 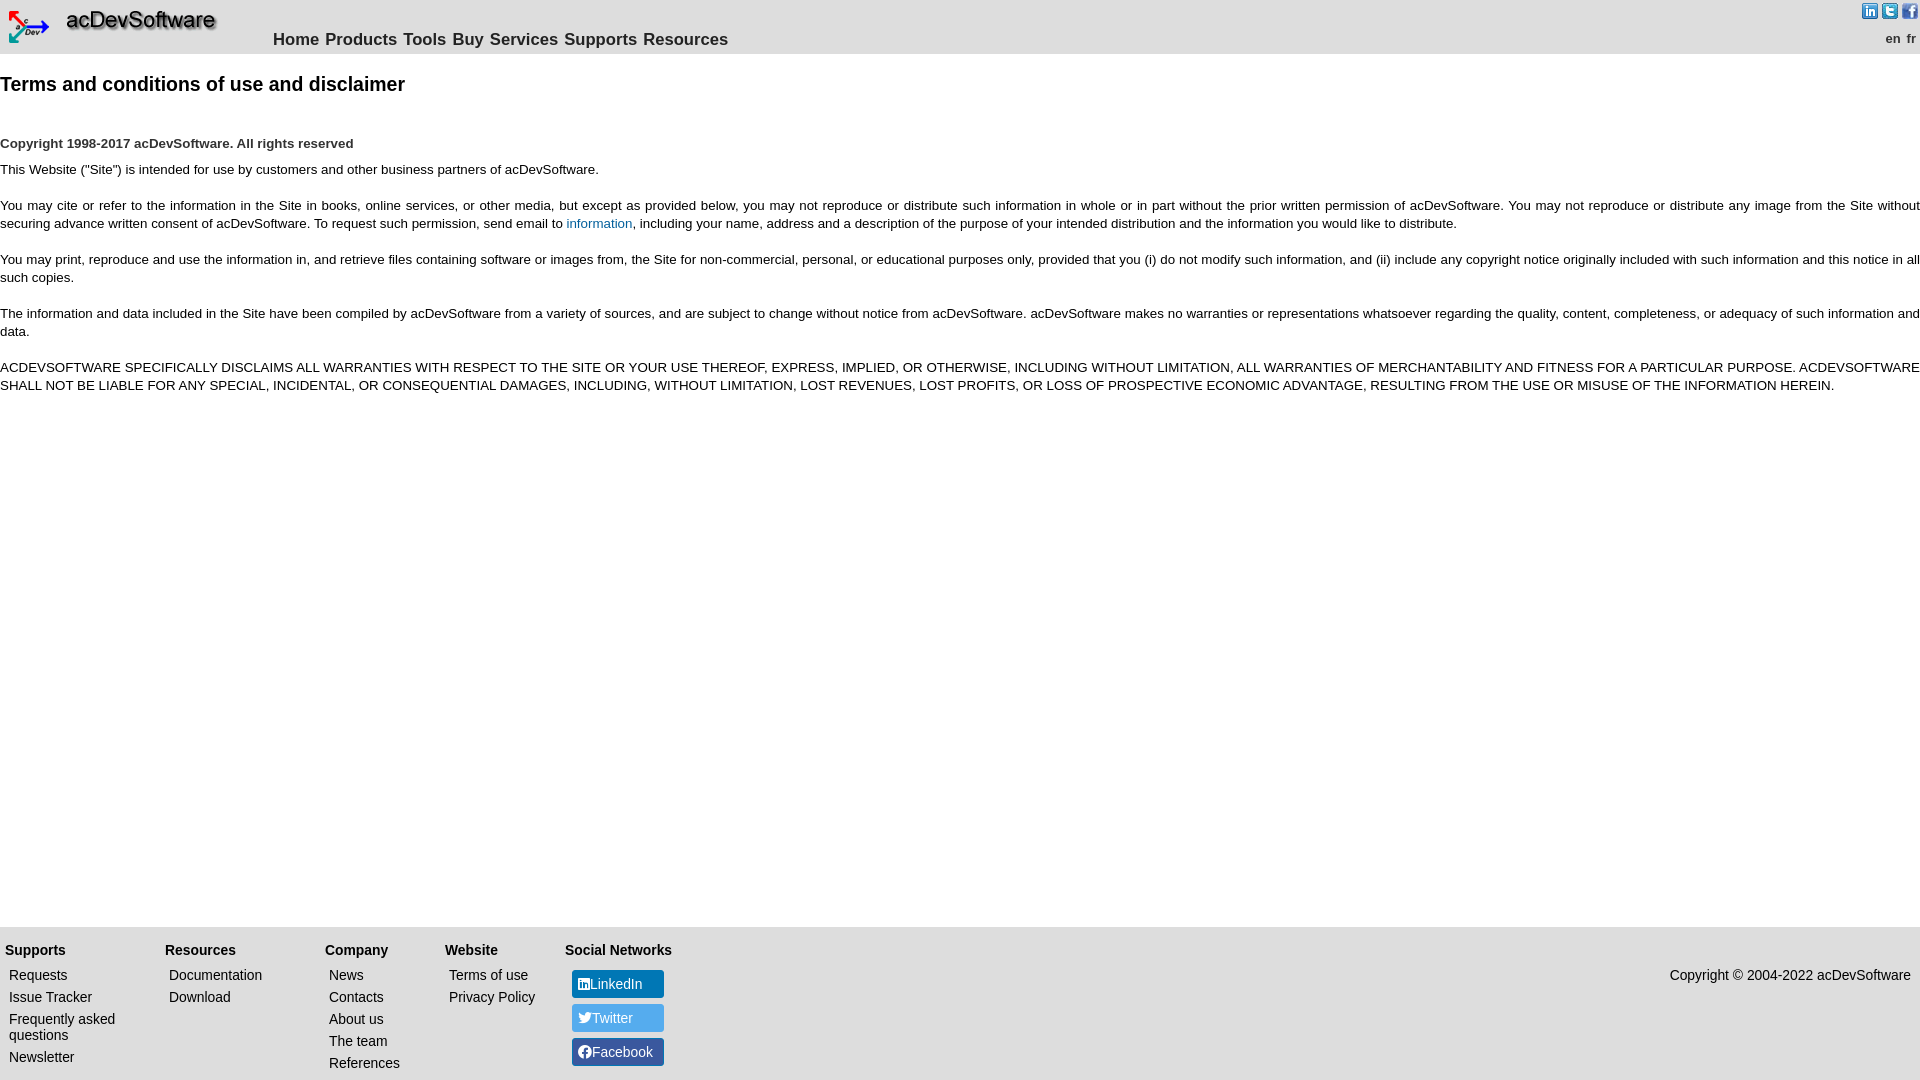 I want to click on Frequently asked questions, so click(x=62, y=1027).